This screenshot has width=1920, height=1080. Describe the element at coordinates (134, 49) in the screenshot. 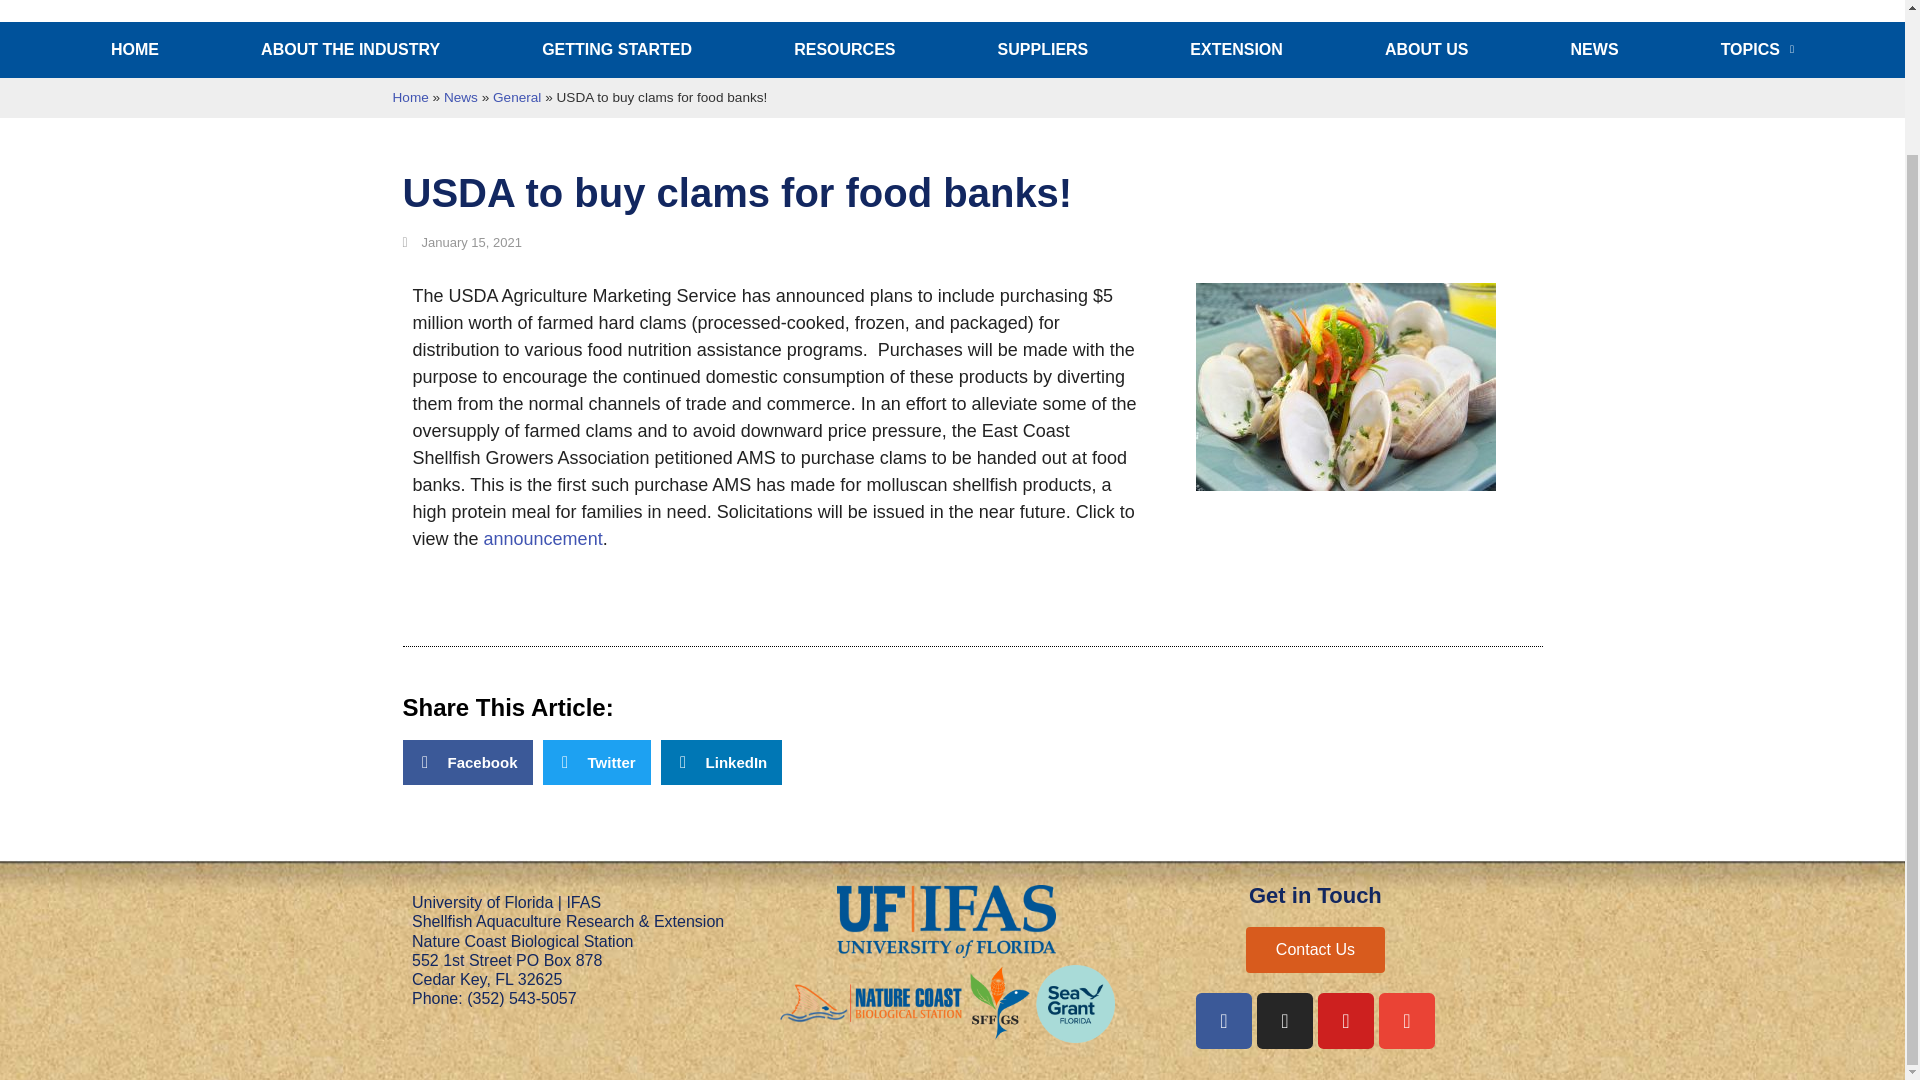

I see `HOME` at that location.